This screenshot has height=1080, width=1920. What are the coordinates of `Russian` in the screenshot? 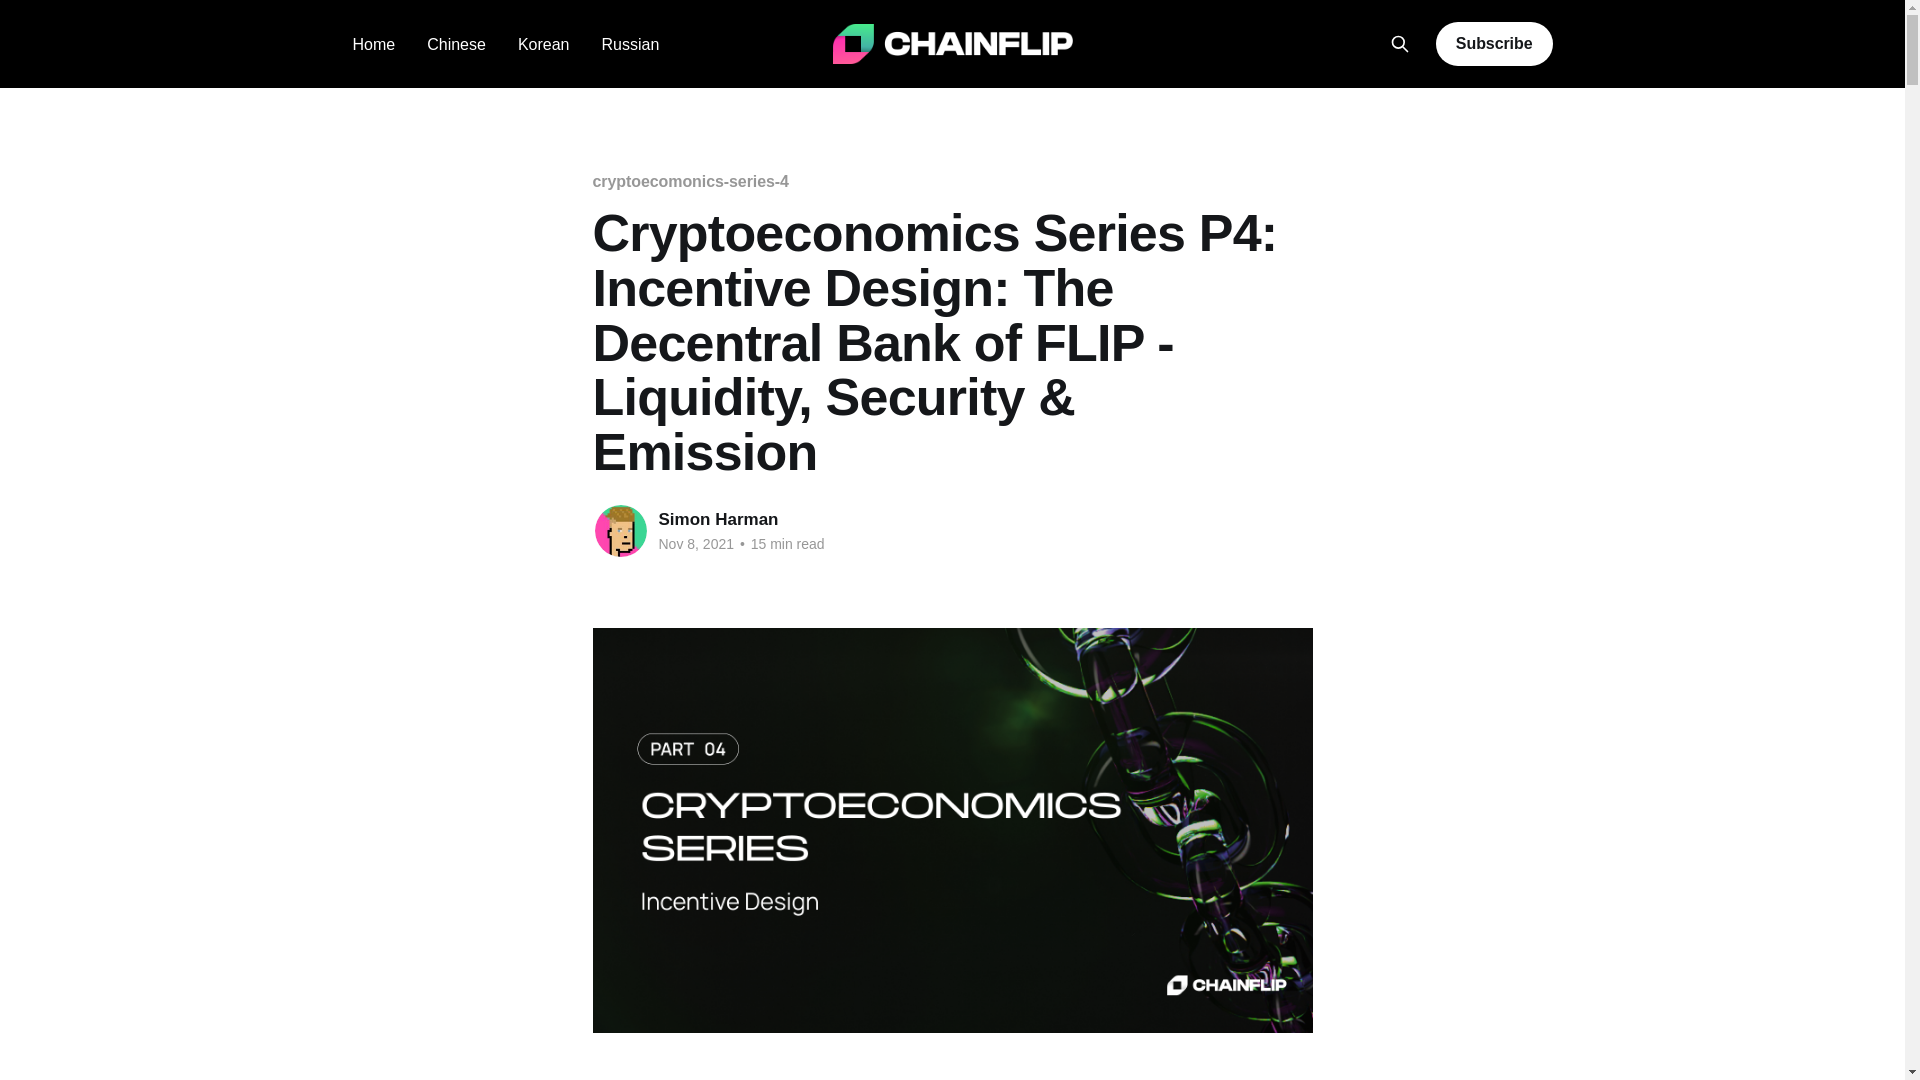 It's located at (629, 44).